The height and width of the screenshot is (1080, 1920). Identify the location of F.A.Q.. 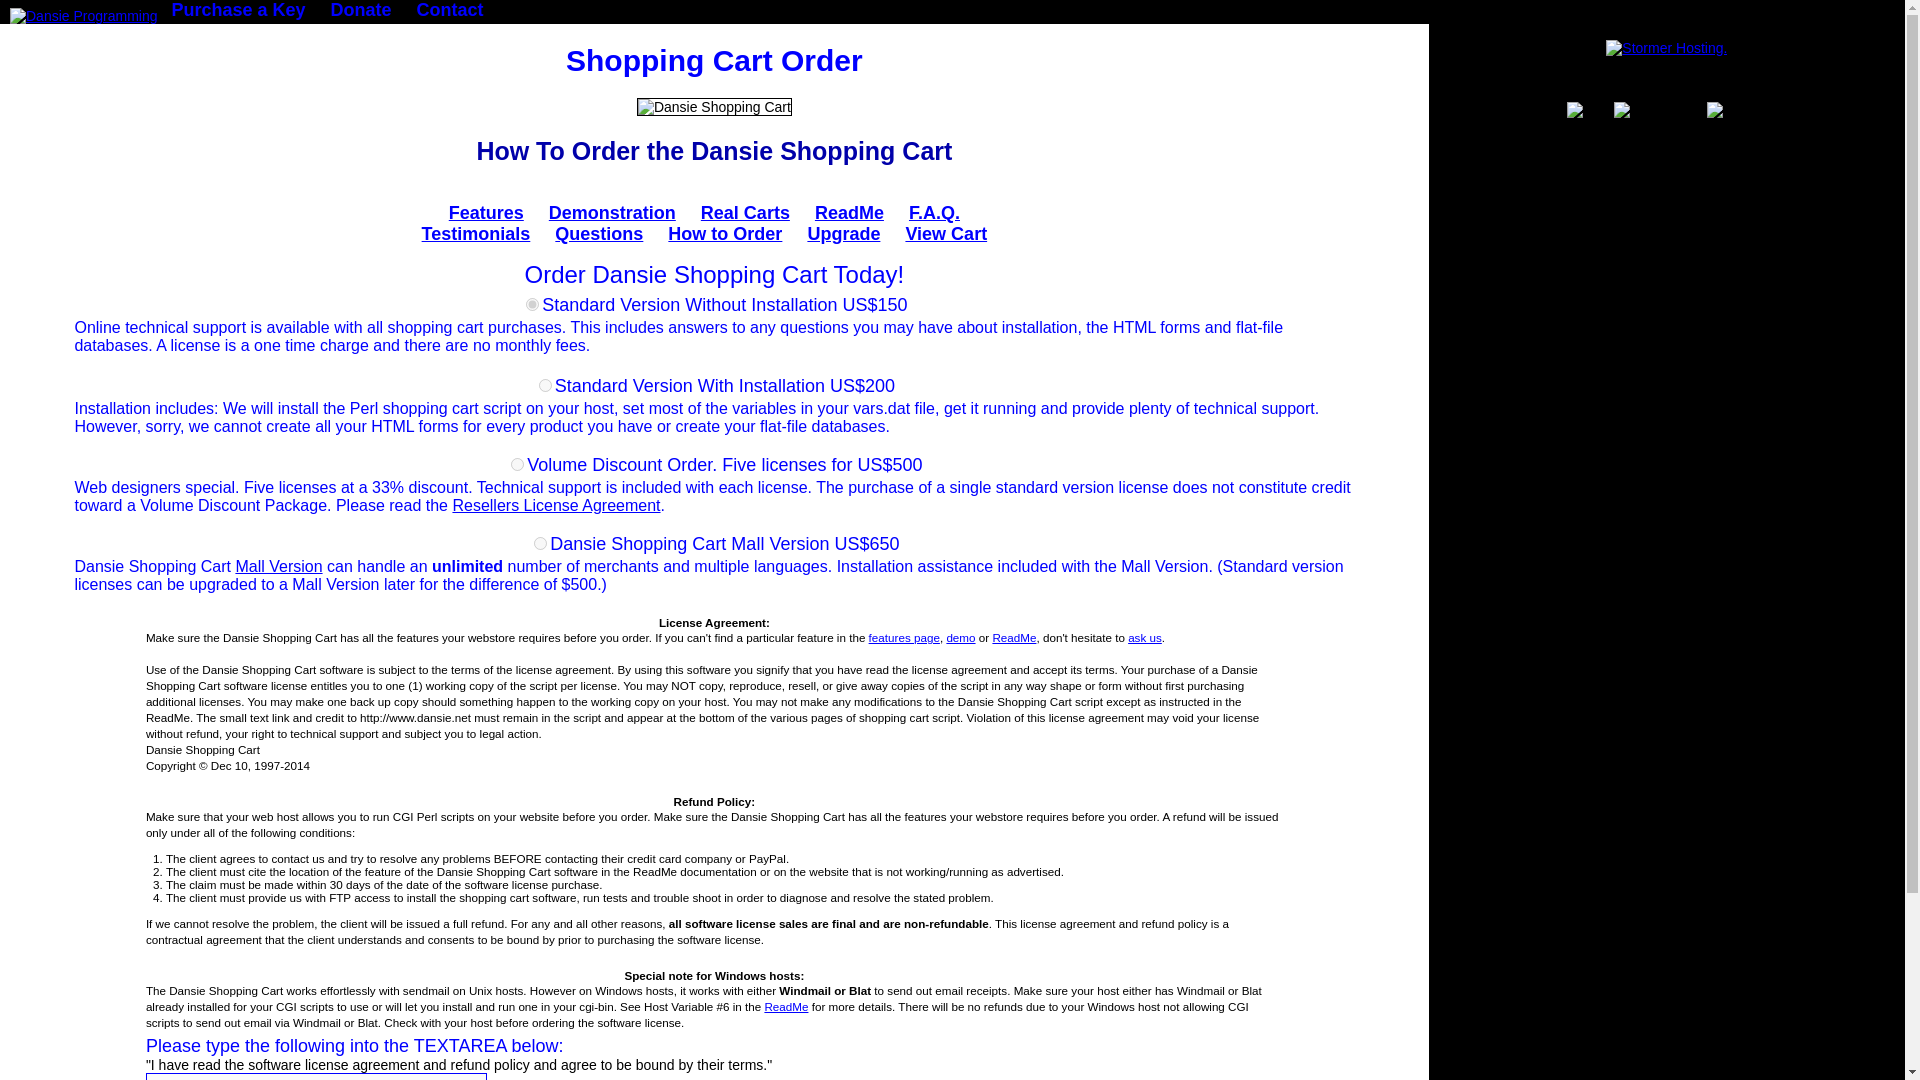
(934, 212).